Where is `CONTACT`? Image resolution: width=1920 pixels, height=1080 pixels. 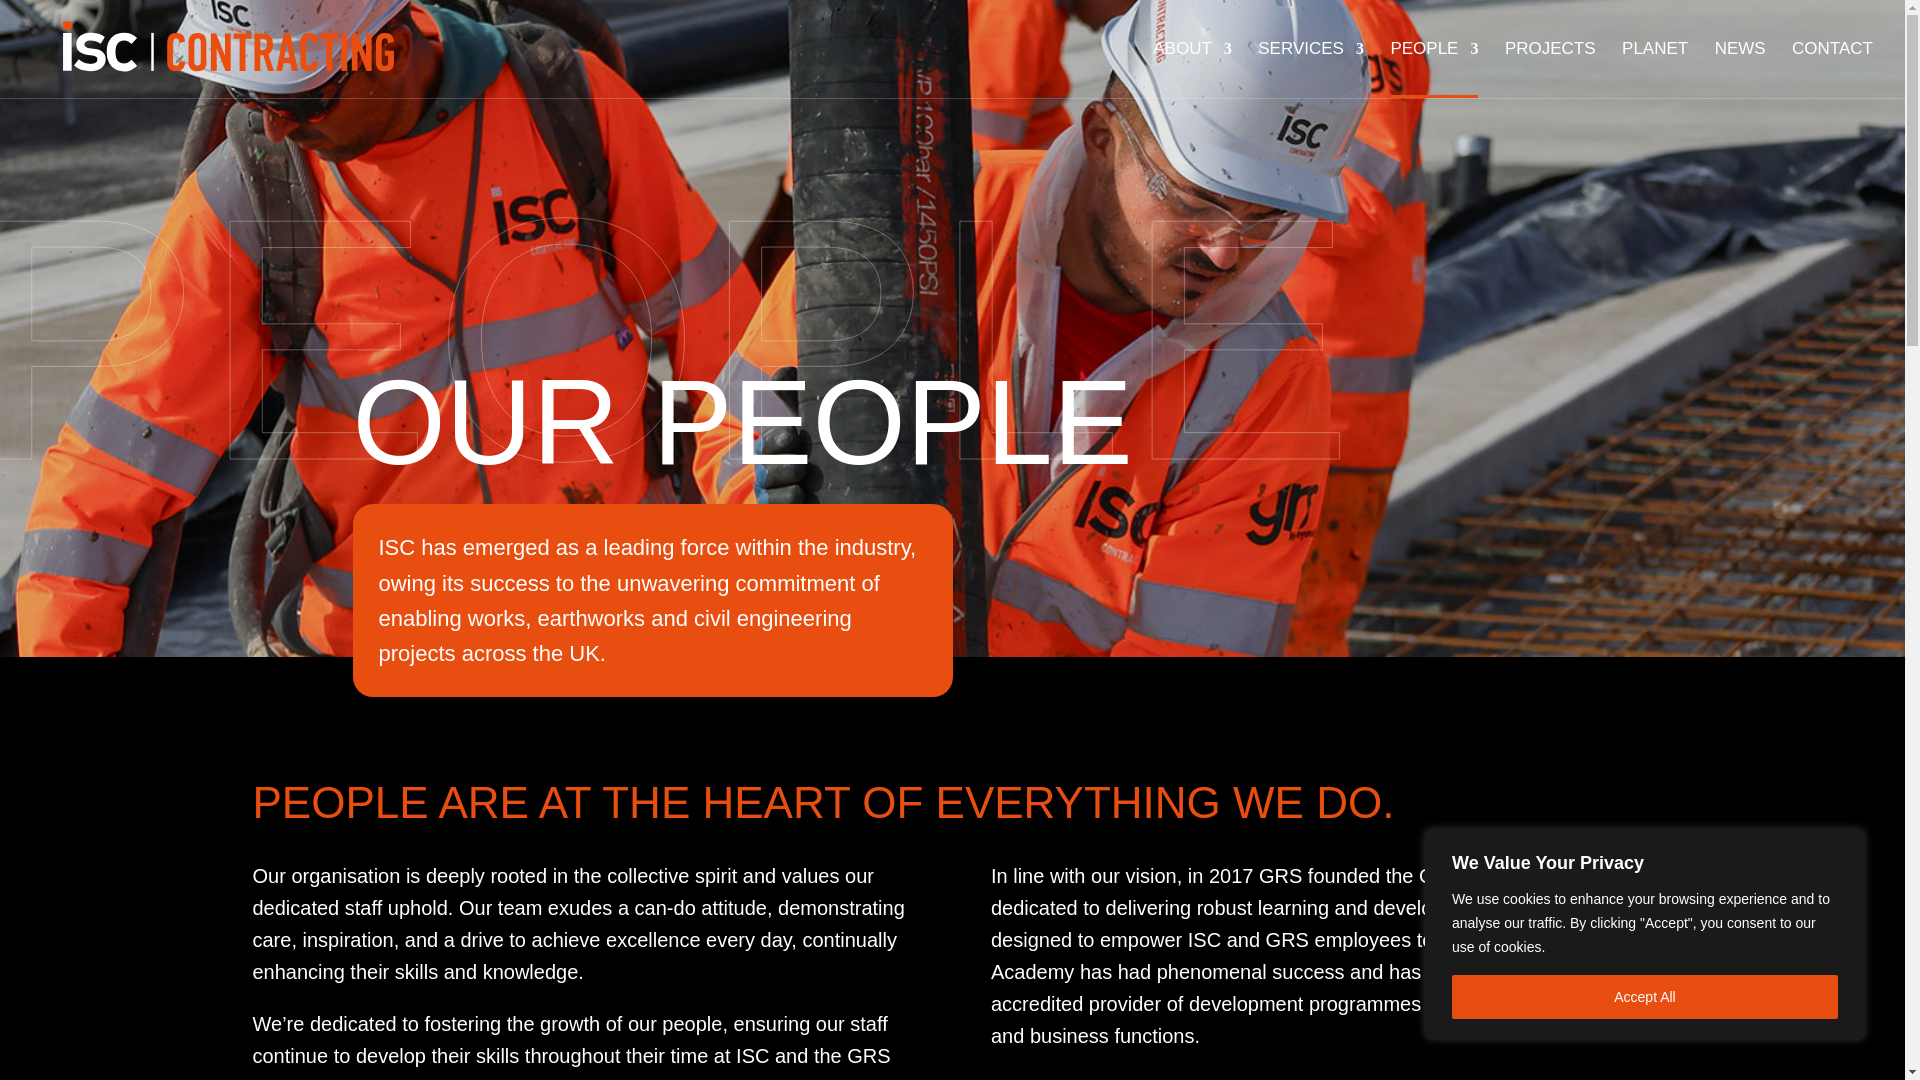 CONTACT is located at coordinates (1832, 70).